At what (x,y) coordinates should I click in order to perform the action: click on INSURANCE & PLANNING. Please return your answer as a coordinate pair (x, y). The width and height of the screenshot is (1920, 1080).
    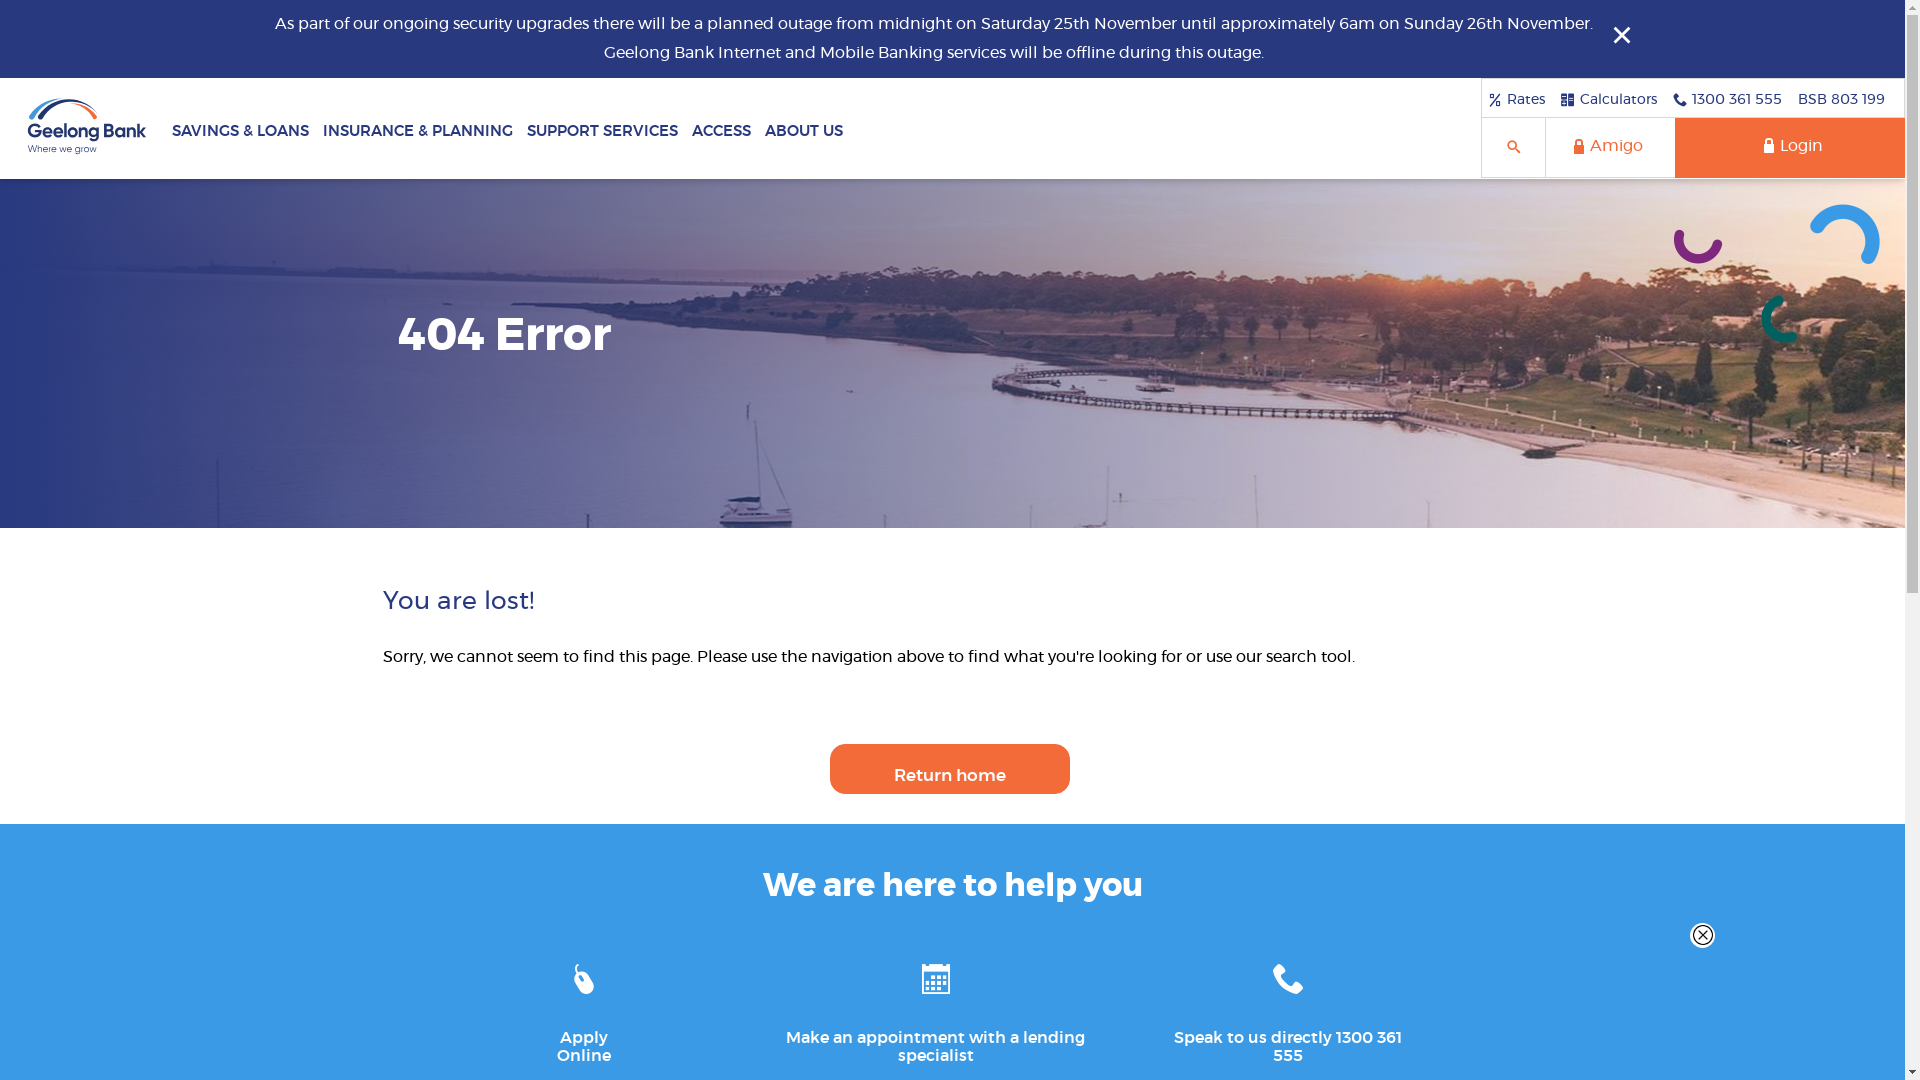
    Looking at the image, I should click on (418, 128).